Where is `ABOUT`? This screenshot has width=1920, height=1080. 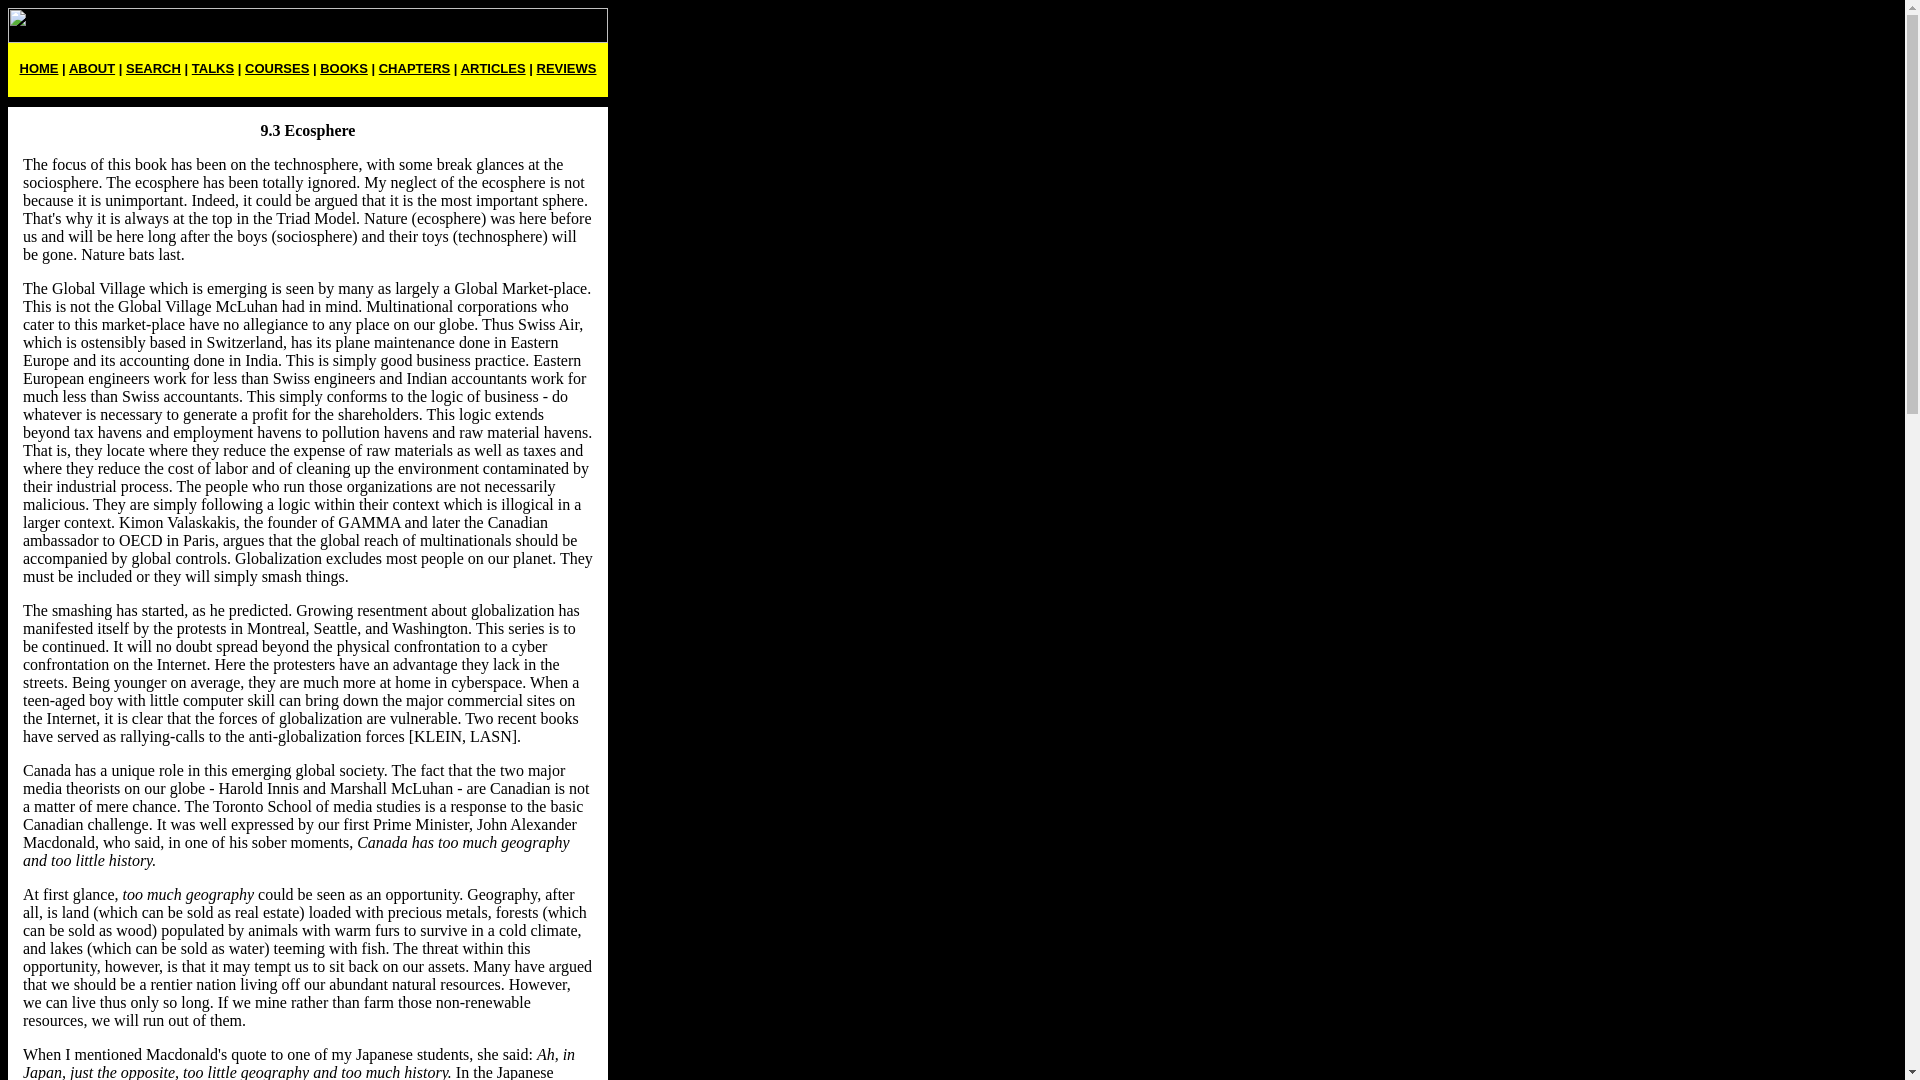 ABOUT is located at coordinates (92, 68).